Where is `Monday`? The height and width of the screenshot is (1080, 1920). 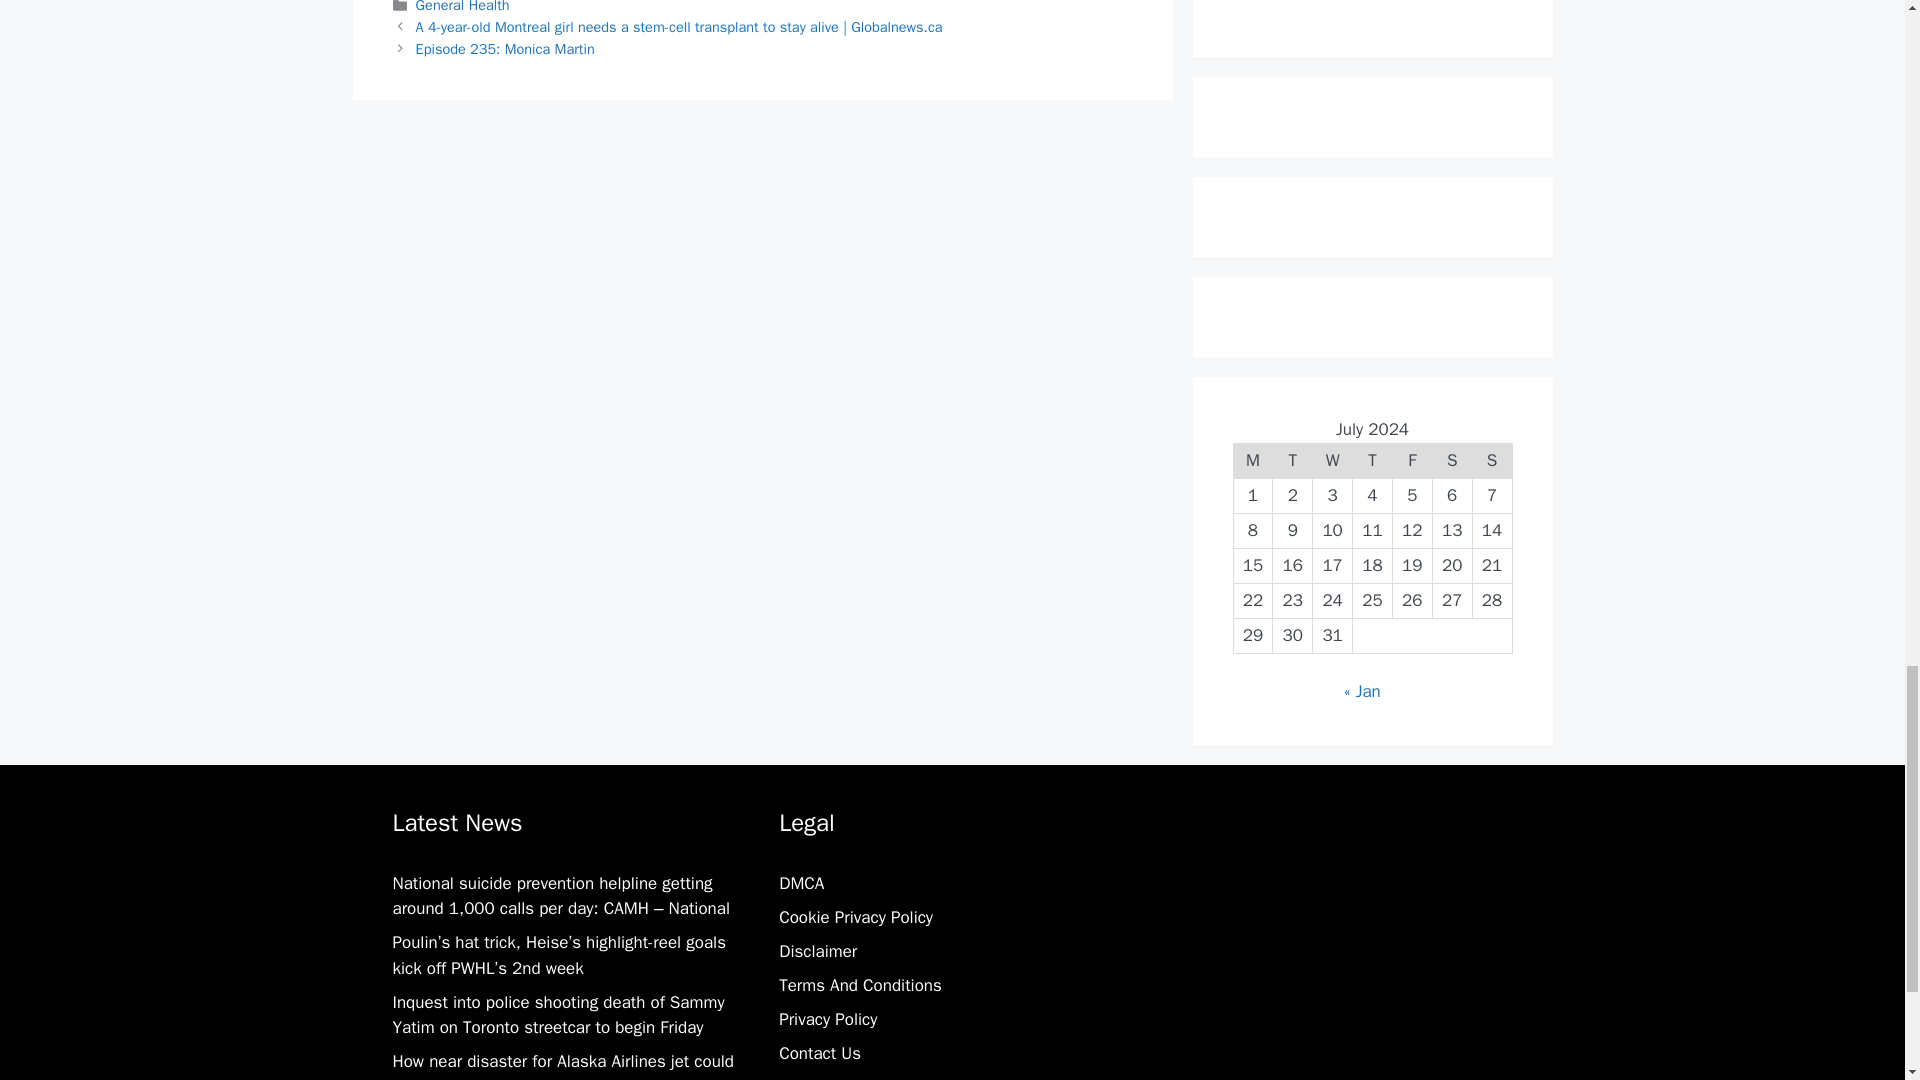
Monday is located at coordinates (1252, 460).